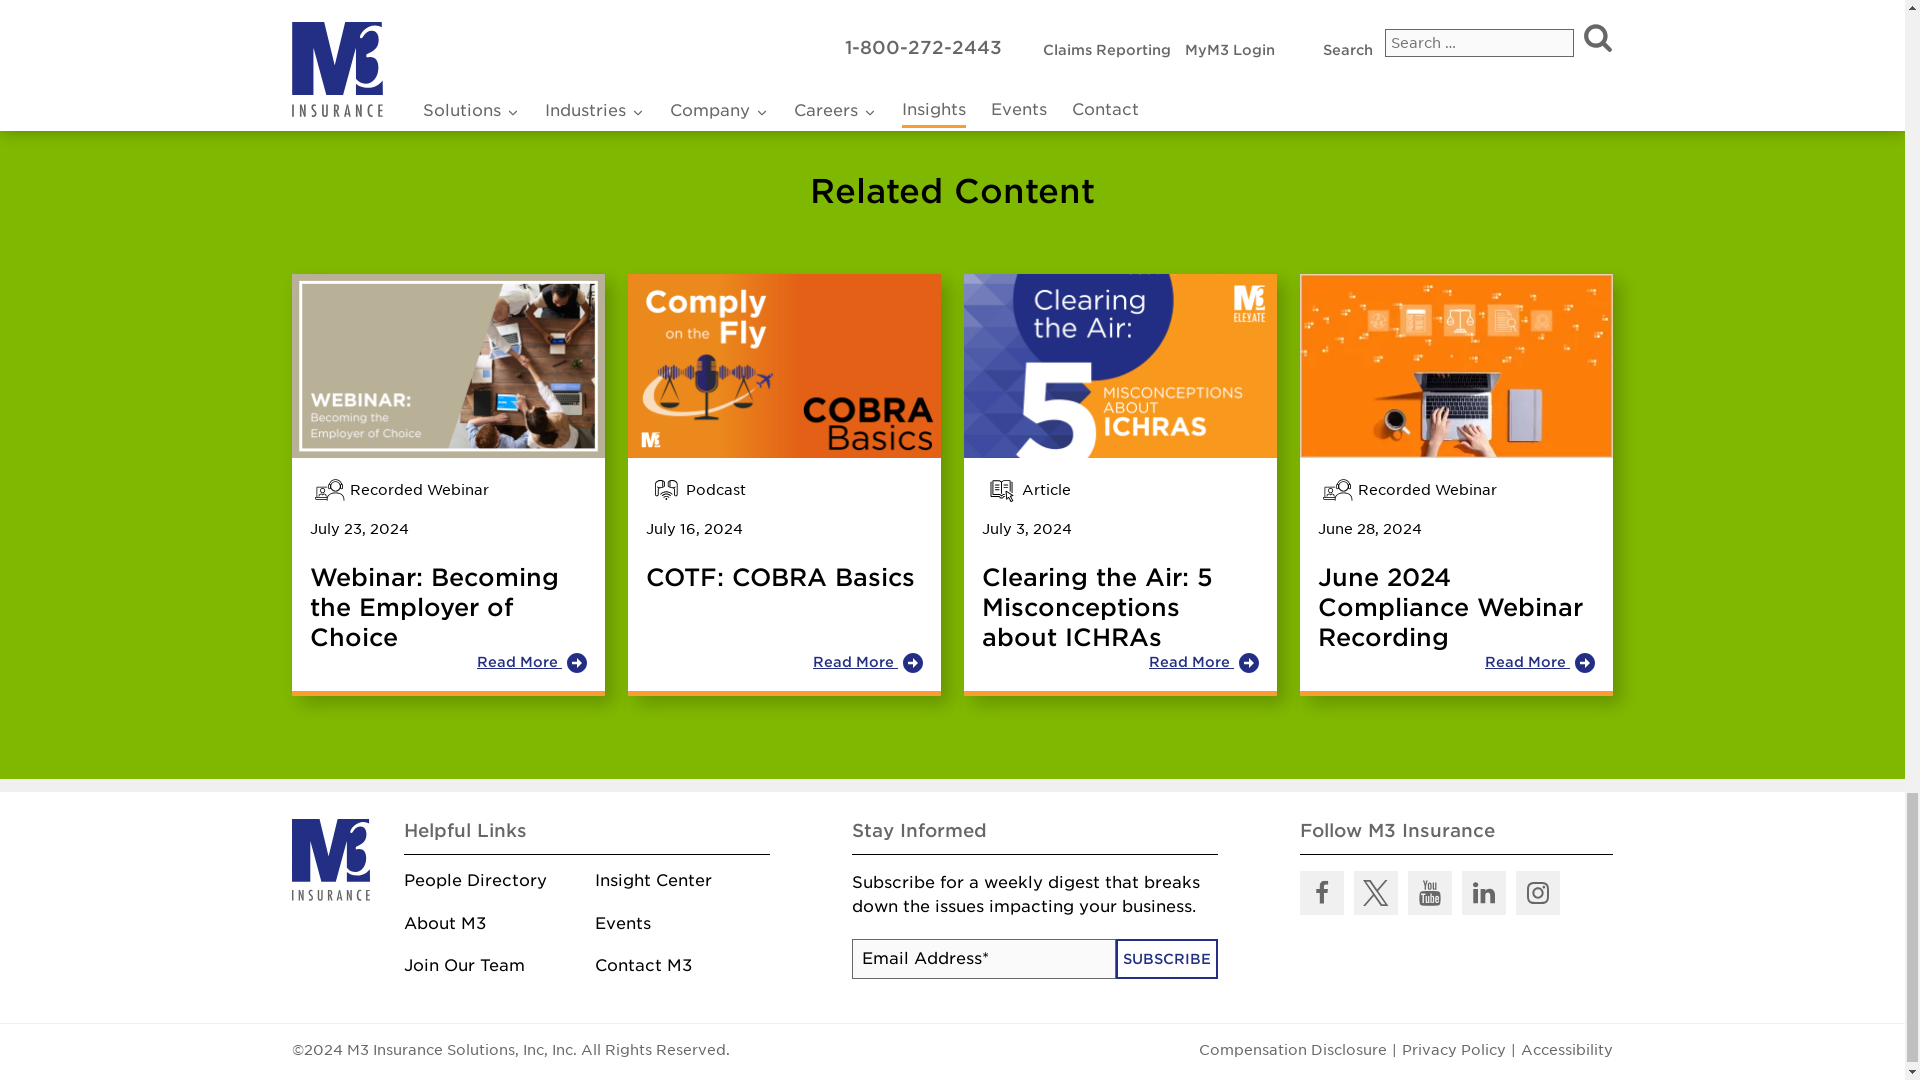 The height and width of the screenshot is (1080, 1920). Describe the element at coordinates (1538, 892) in the screenshot. I see `M3 Insurance on instagram` at that location.